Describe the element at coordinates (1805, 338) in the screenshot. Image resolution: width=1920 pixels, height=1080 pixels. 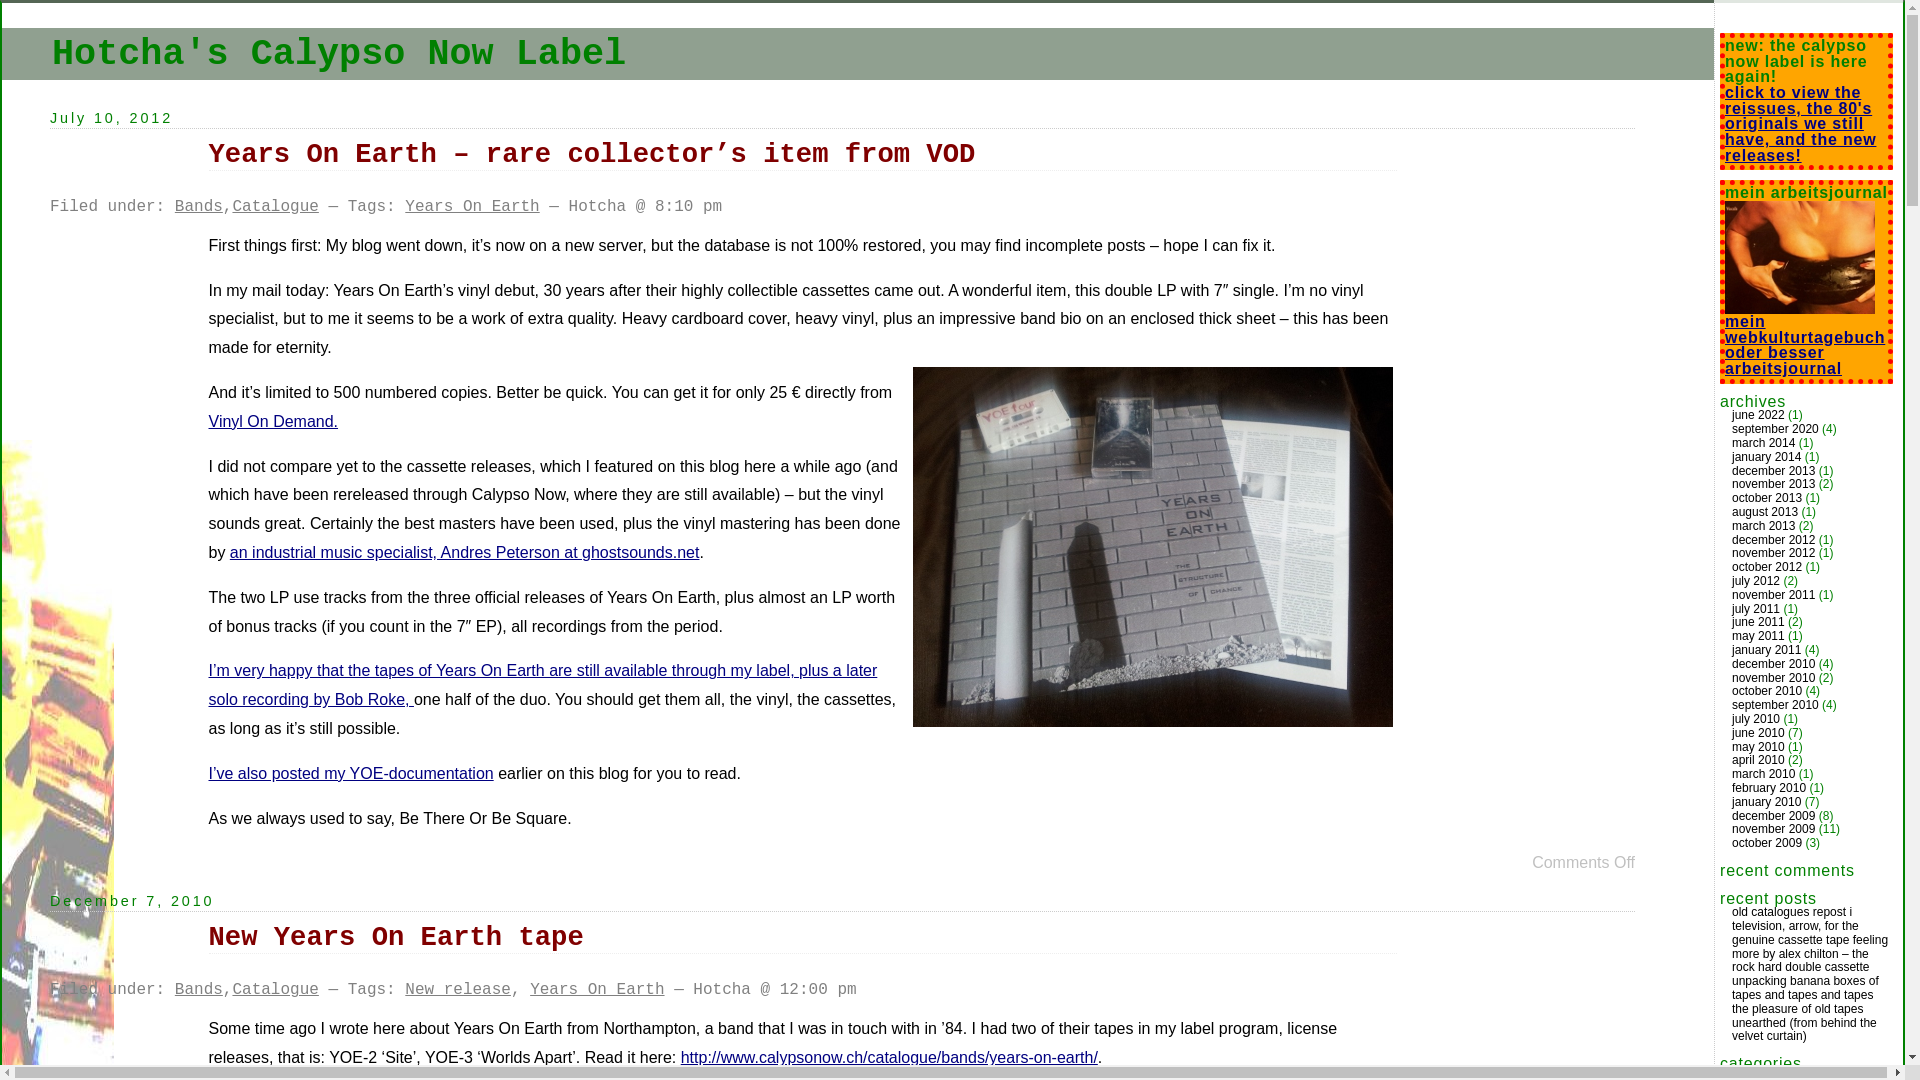
I see `mein webkulturtagebuch oder besser arbeitsjournal` at that location.